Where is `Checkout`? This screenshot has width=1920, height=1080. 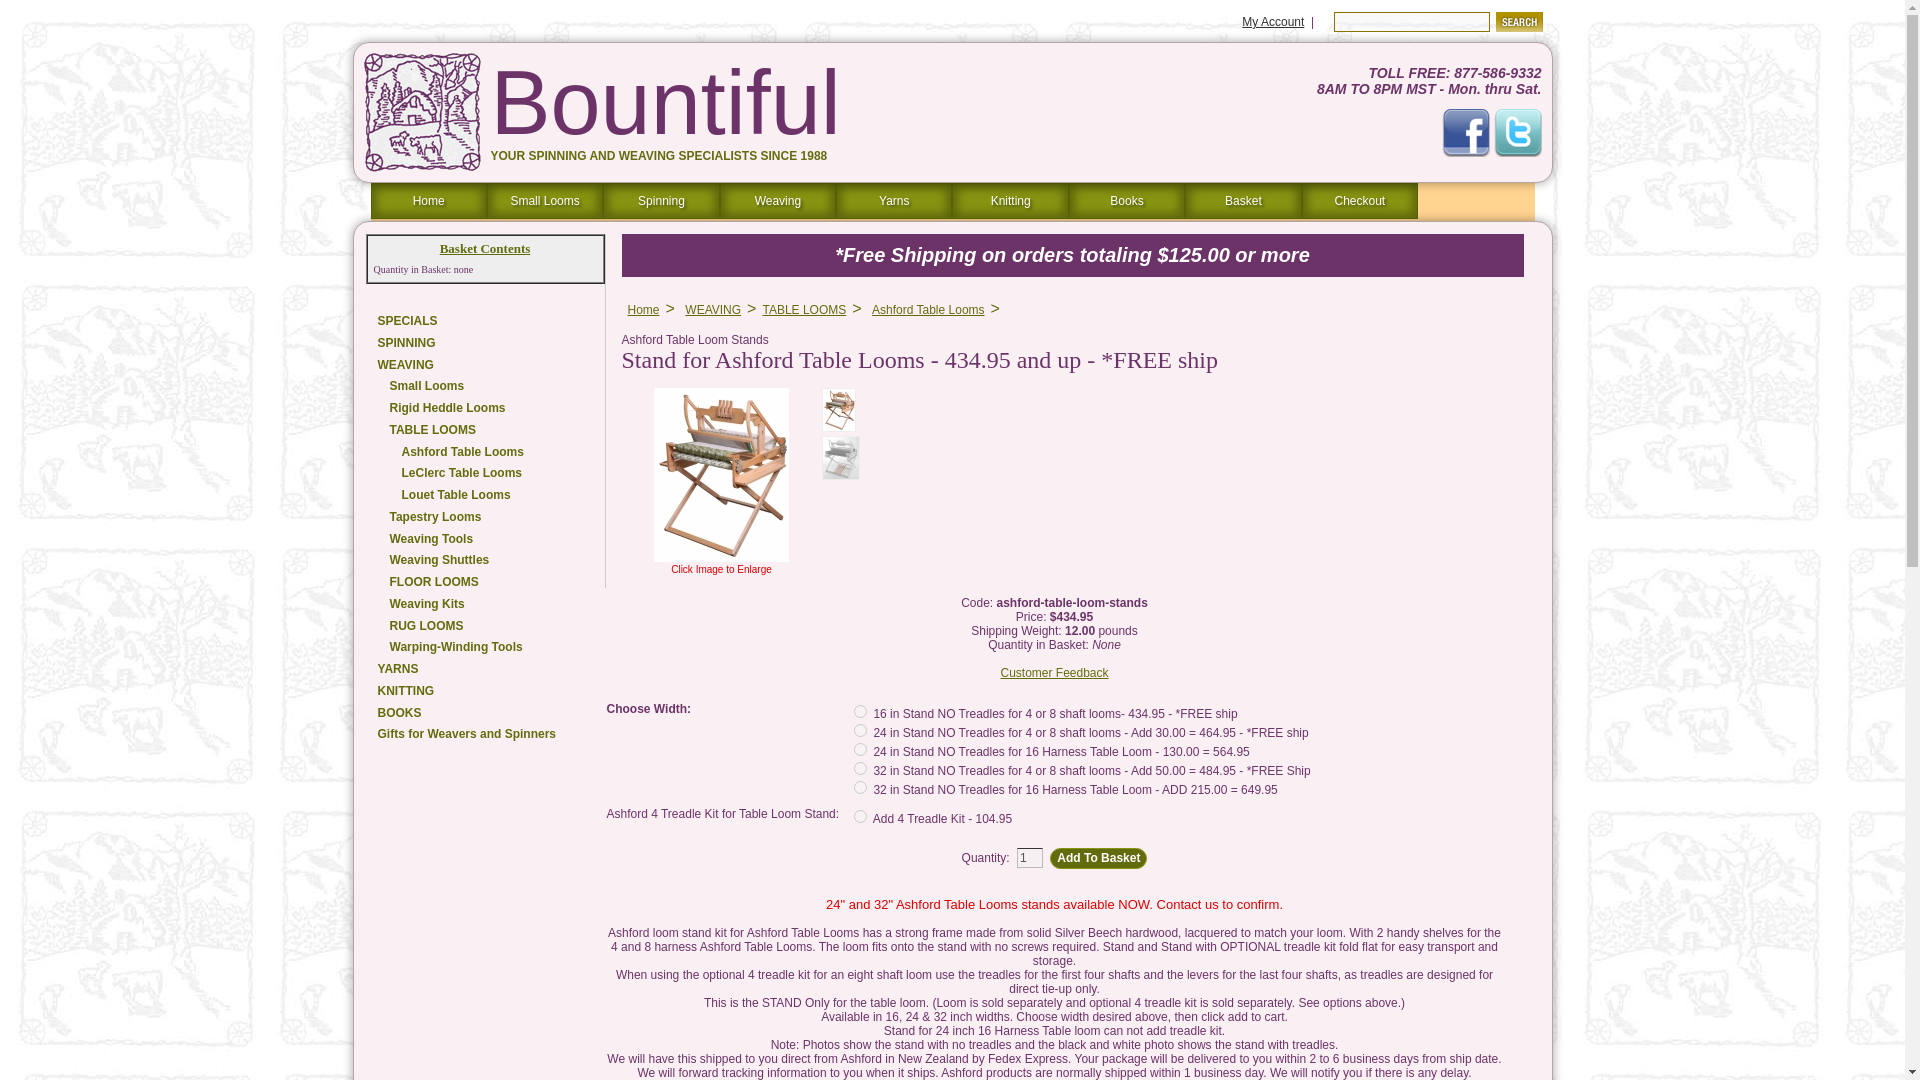
Checkout is located at coordinates (1360, 200).